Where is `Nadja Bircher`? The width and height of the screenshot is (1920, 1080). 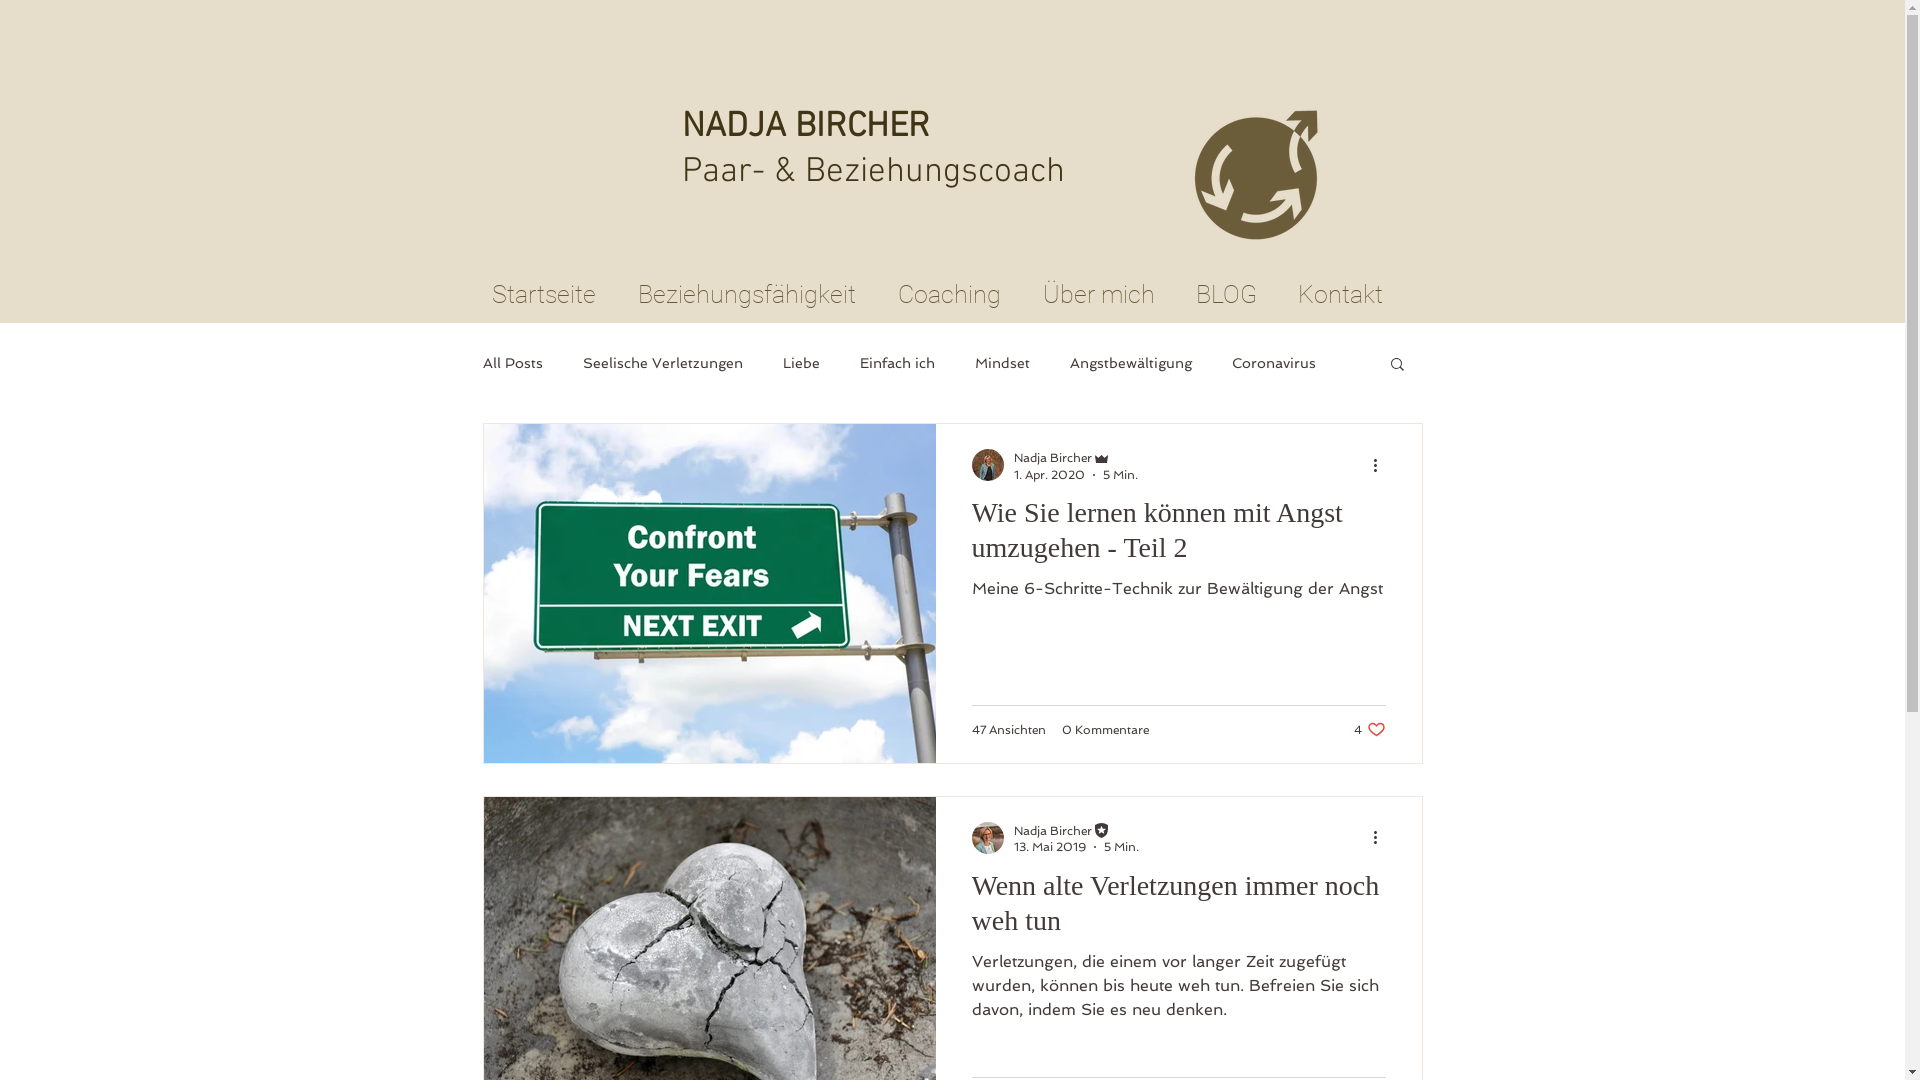
Nadja Bircher is located at coordinates (1076, 830).